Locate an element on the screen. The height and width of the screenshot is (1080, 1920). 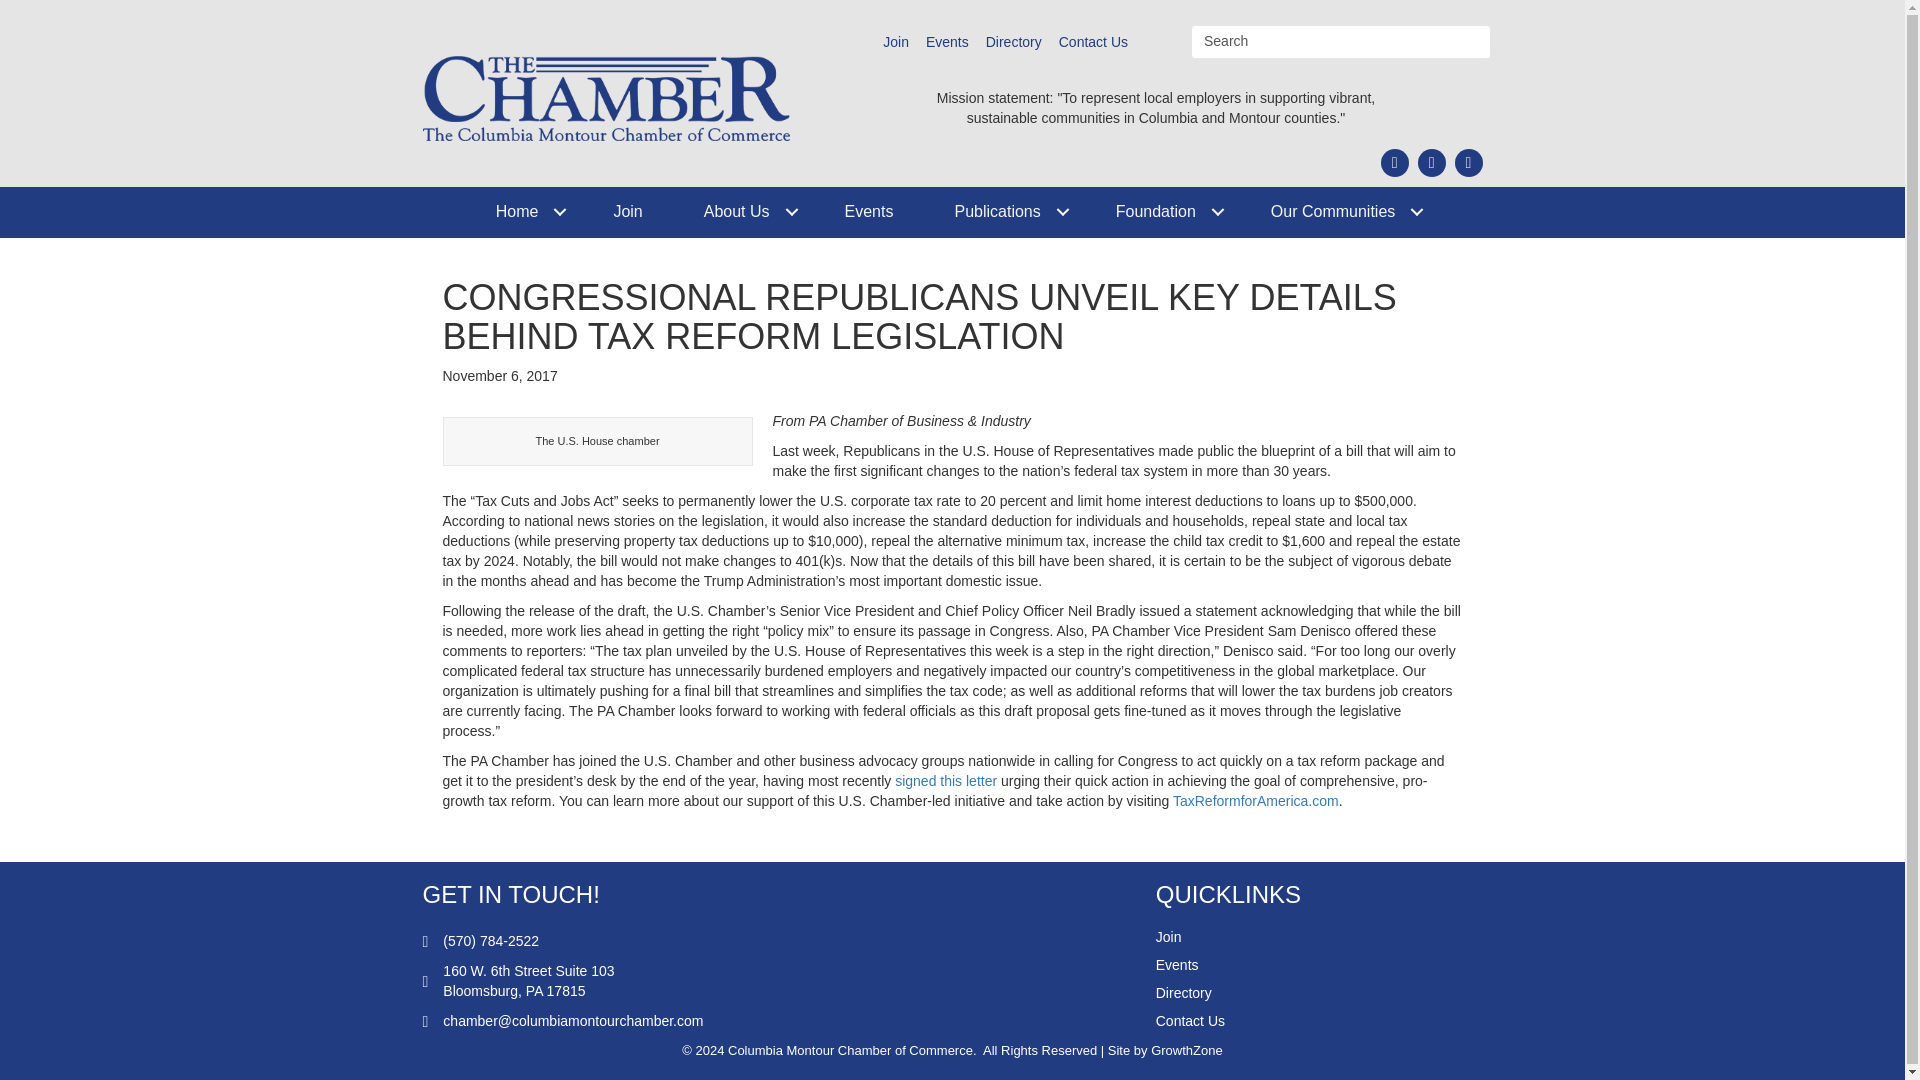
Home is located at coordinates (524, 212).